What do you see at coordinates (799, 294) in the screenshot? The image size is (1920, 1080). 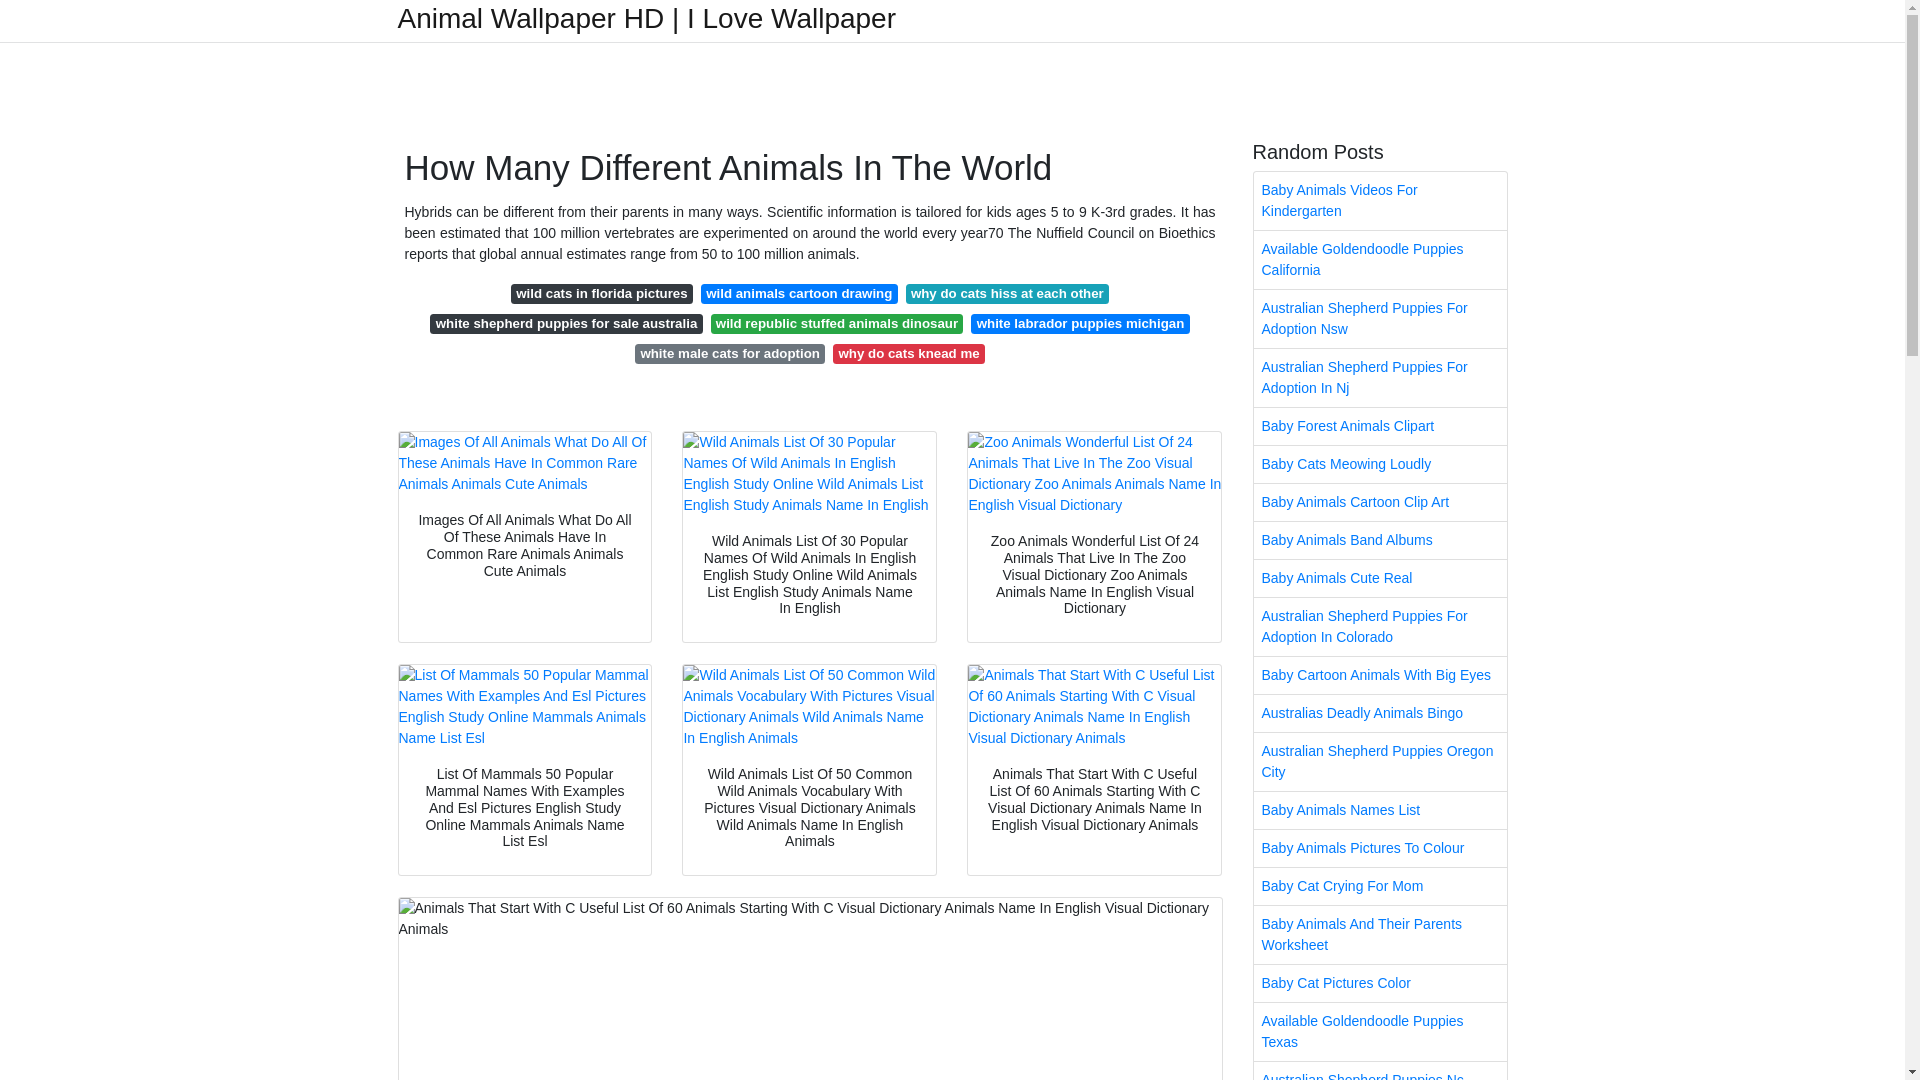 I see `wild animals cartoon drawing` at bounding box center [799, 294].